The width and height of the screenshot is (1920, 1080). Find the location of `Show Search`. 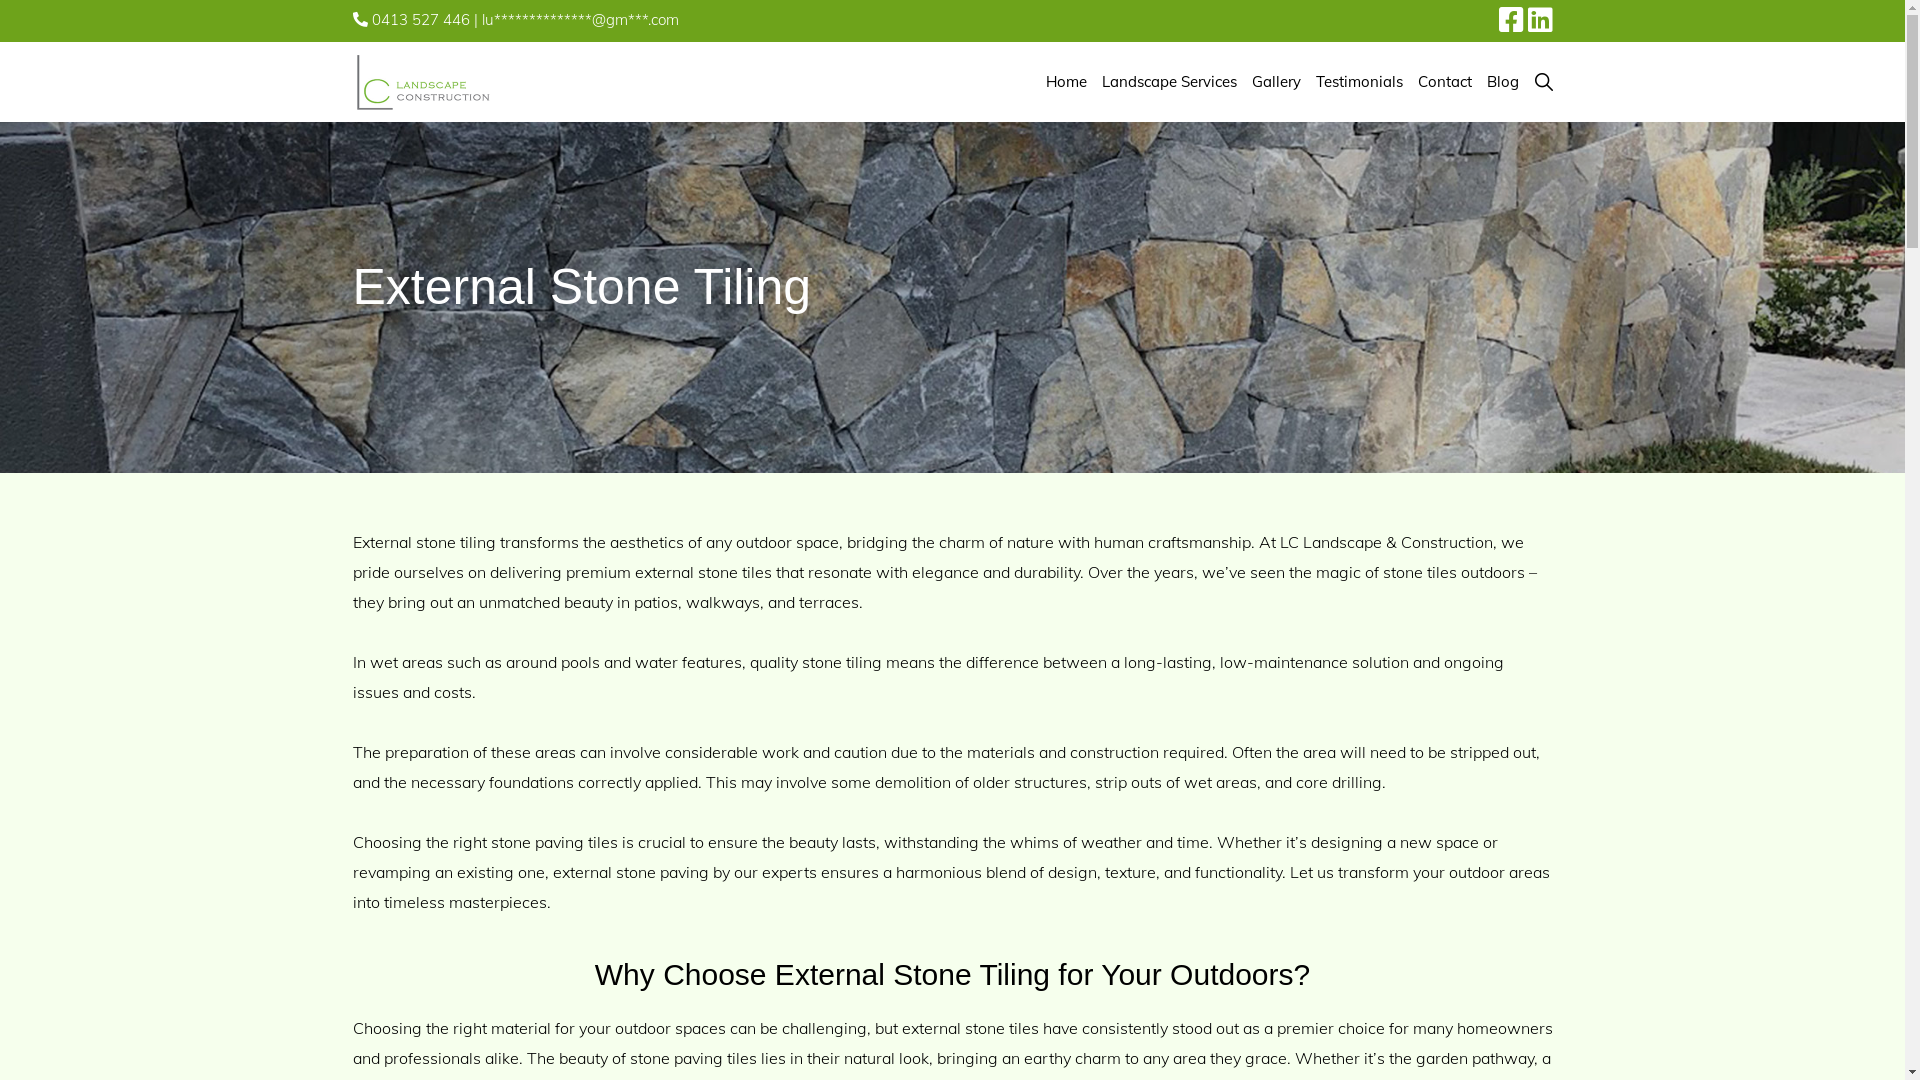

Show Search is located at coordinates (1540, 82).